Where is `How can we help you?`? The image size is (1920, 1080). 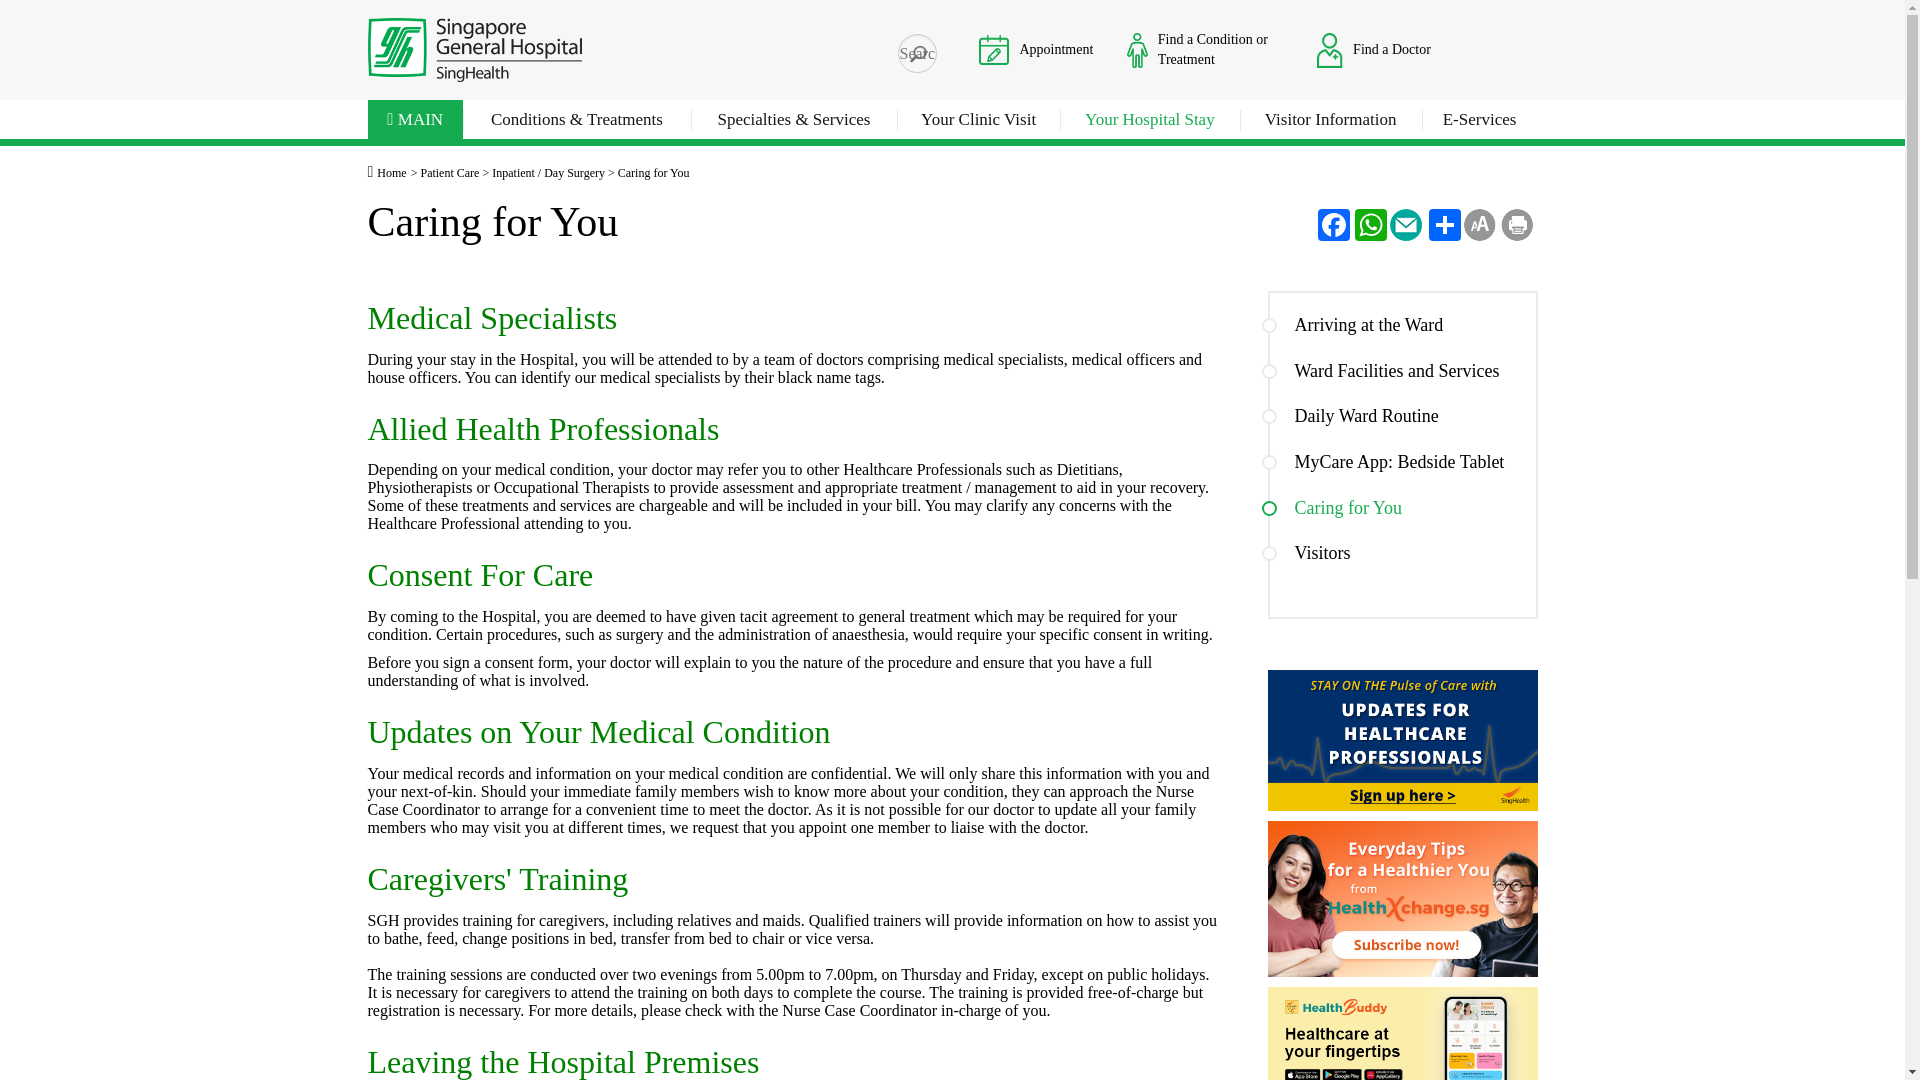 How can we help you? is located at coordinates (917, 53).